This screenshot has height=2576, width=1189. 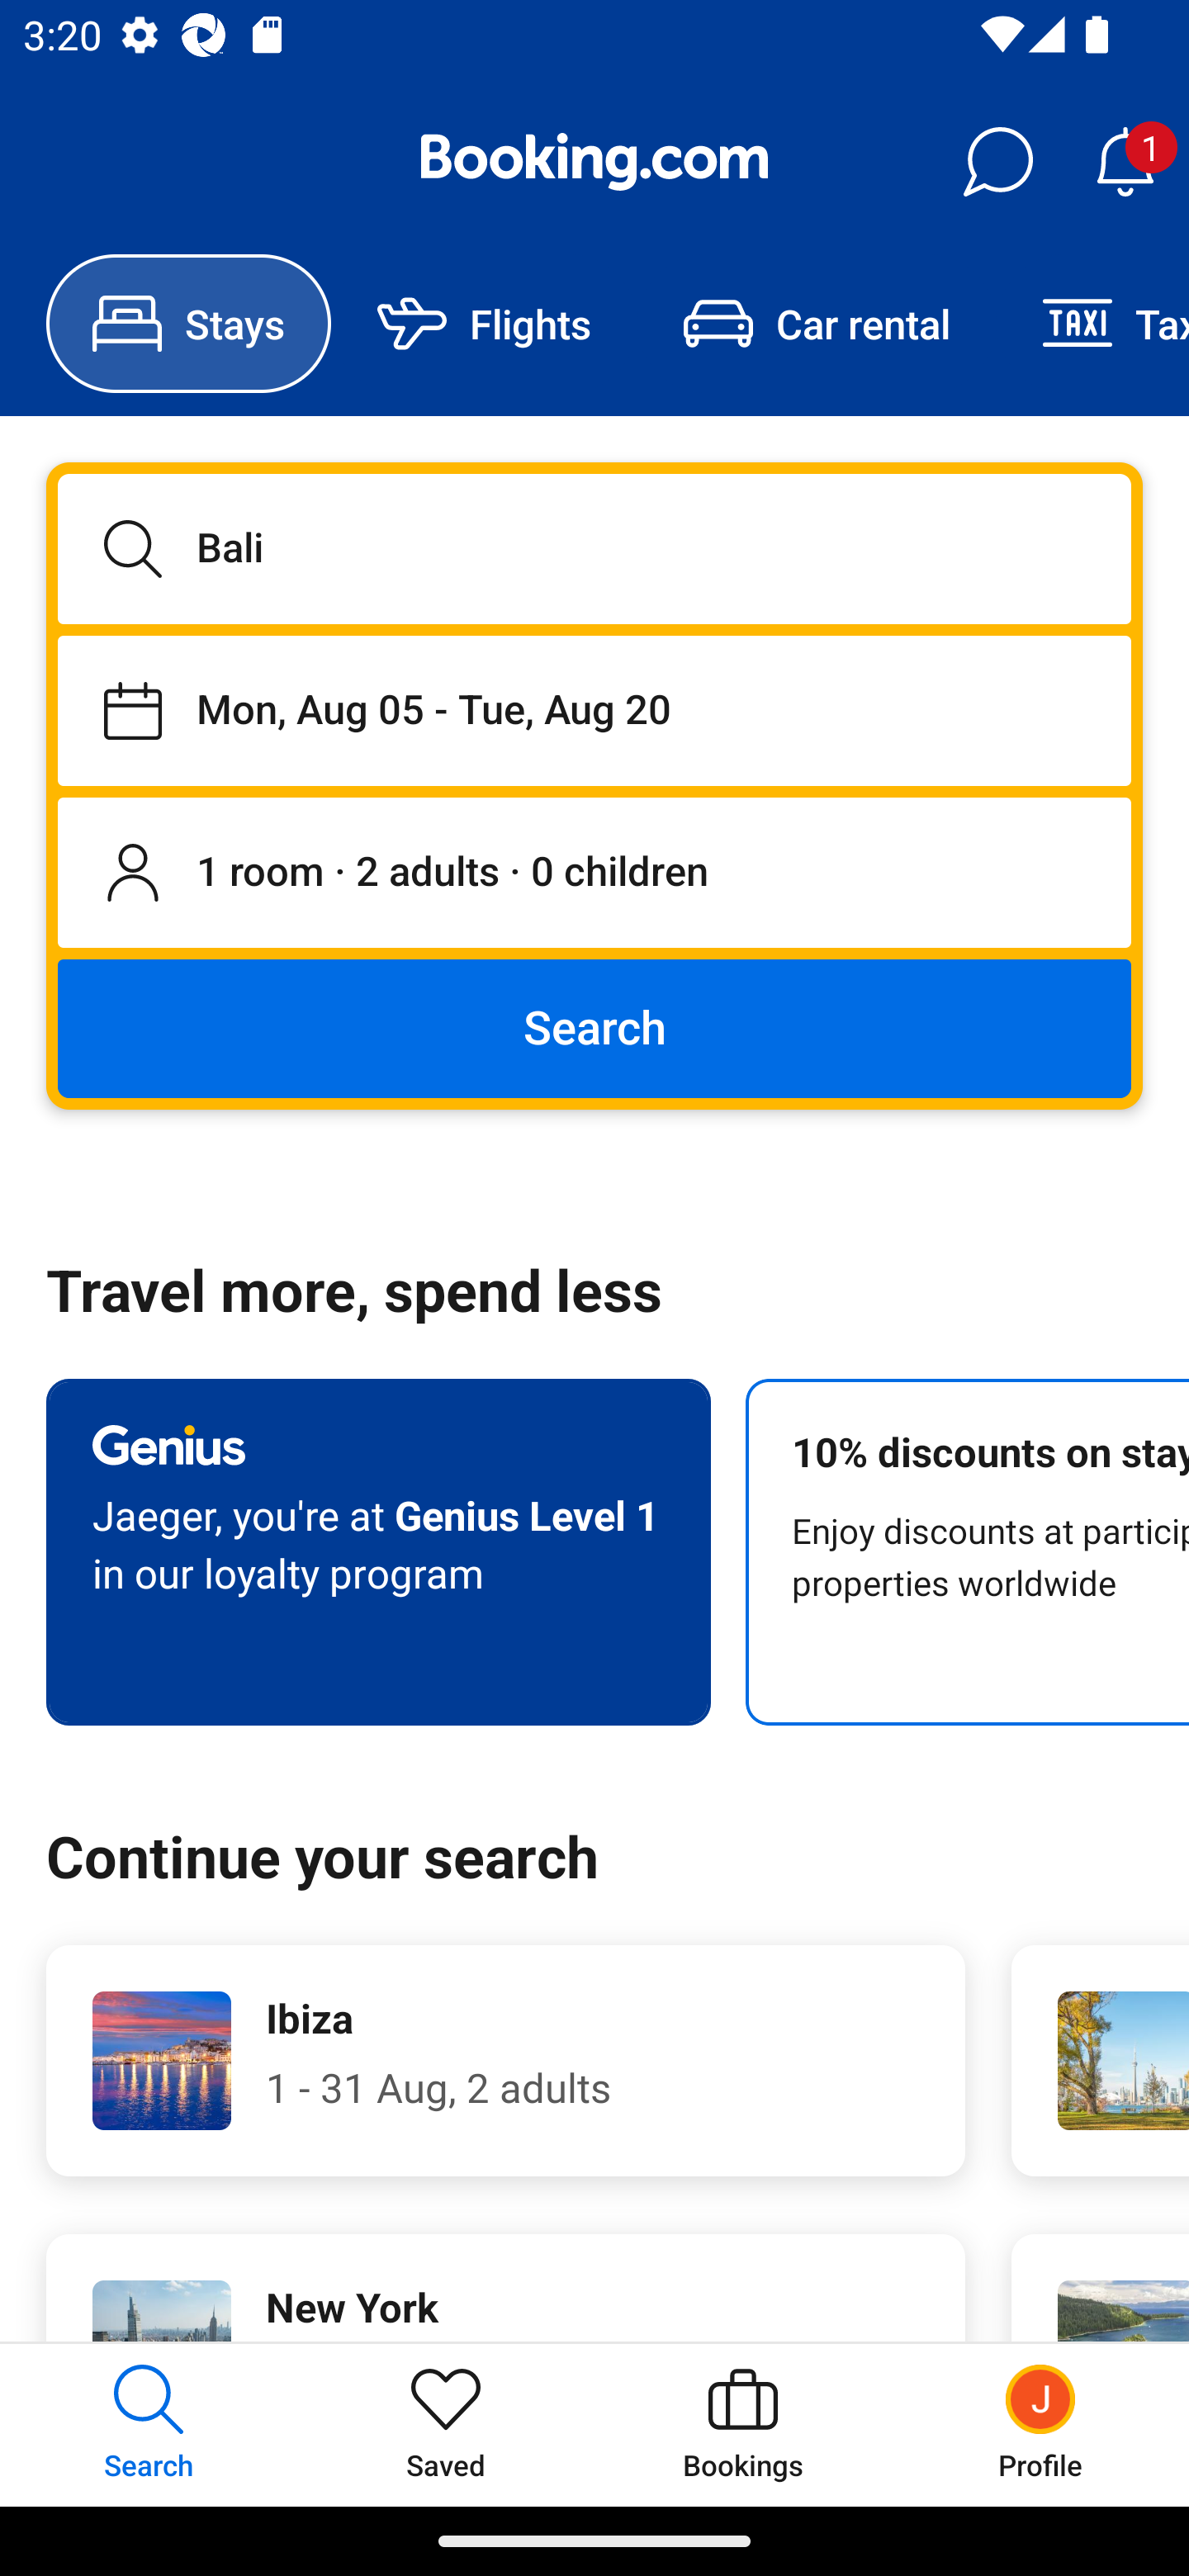 What do you see at coordinates (743, 2424) in the screenshot?
I see `Bookings` at bounding box center [743, 2424].